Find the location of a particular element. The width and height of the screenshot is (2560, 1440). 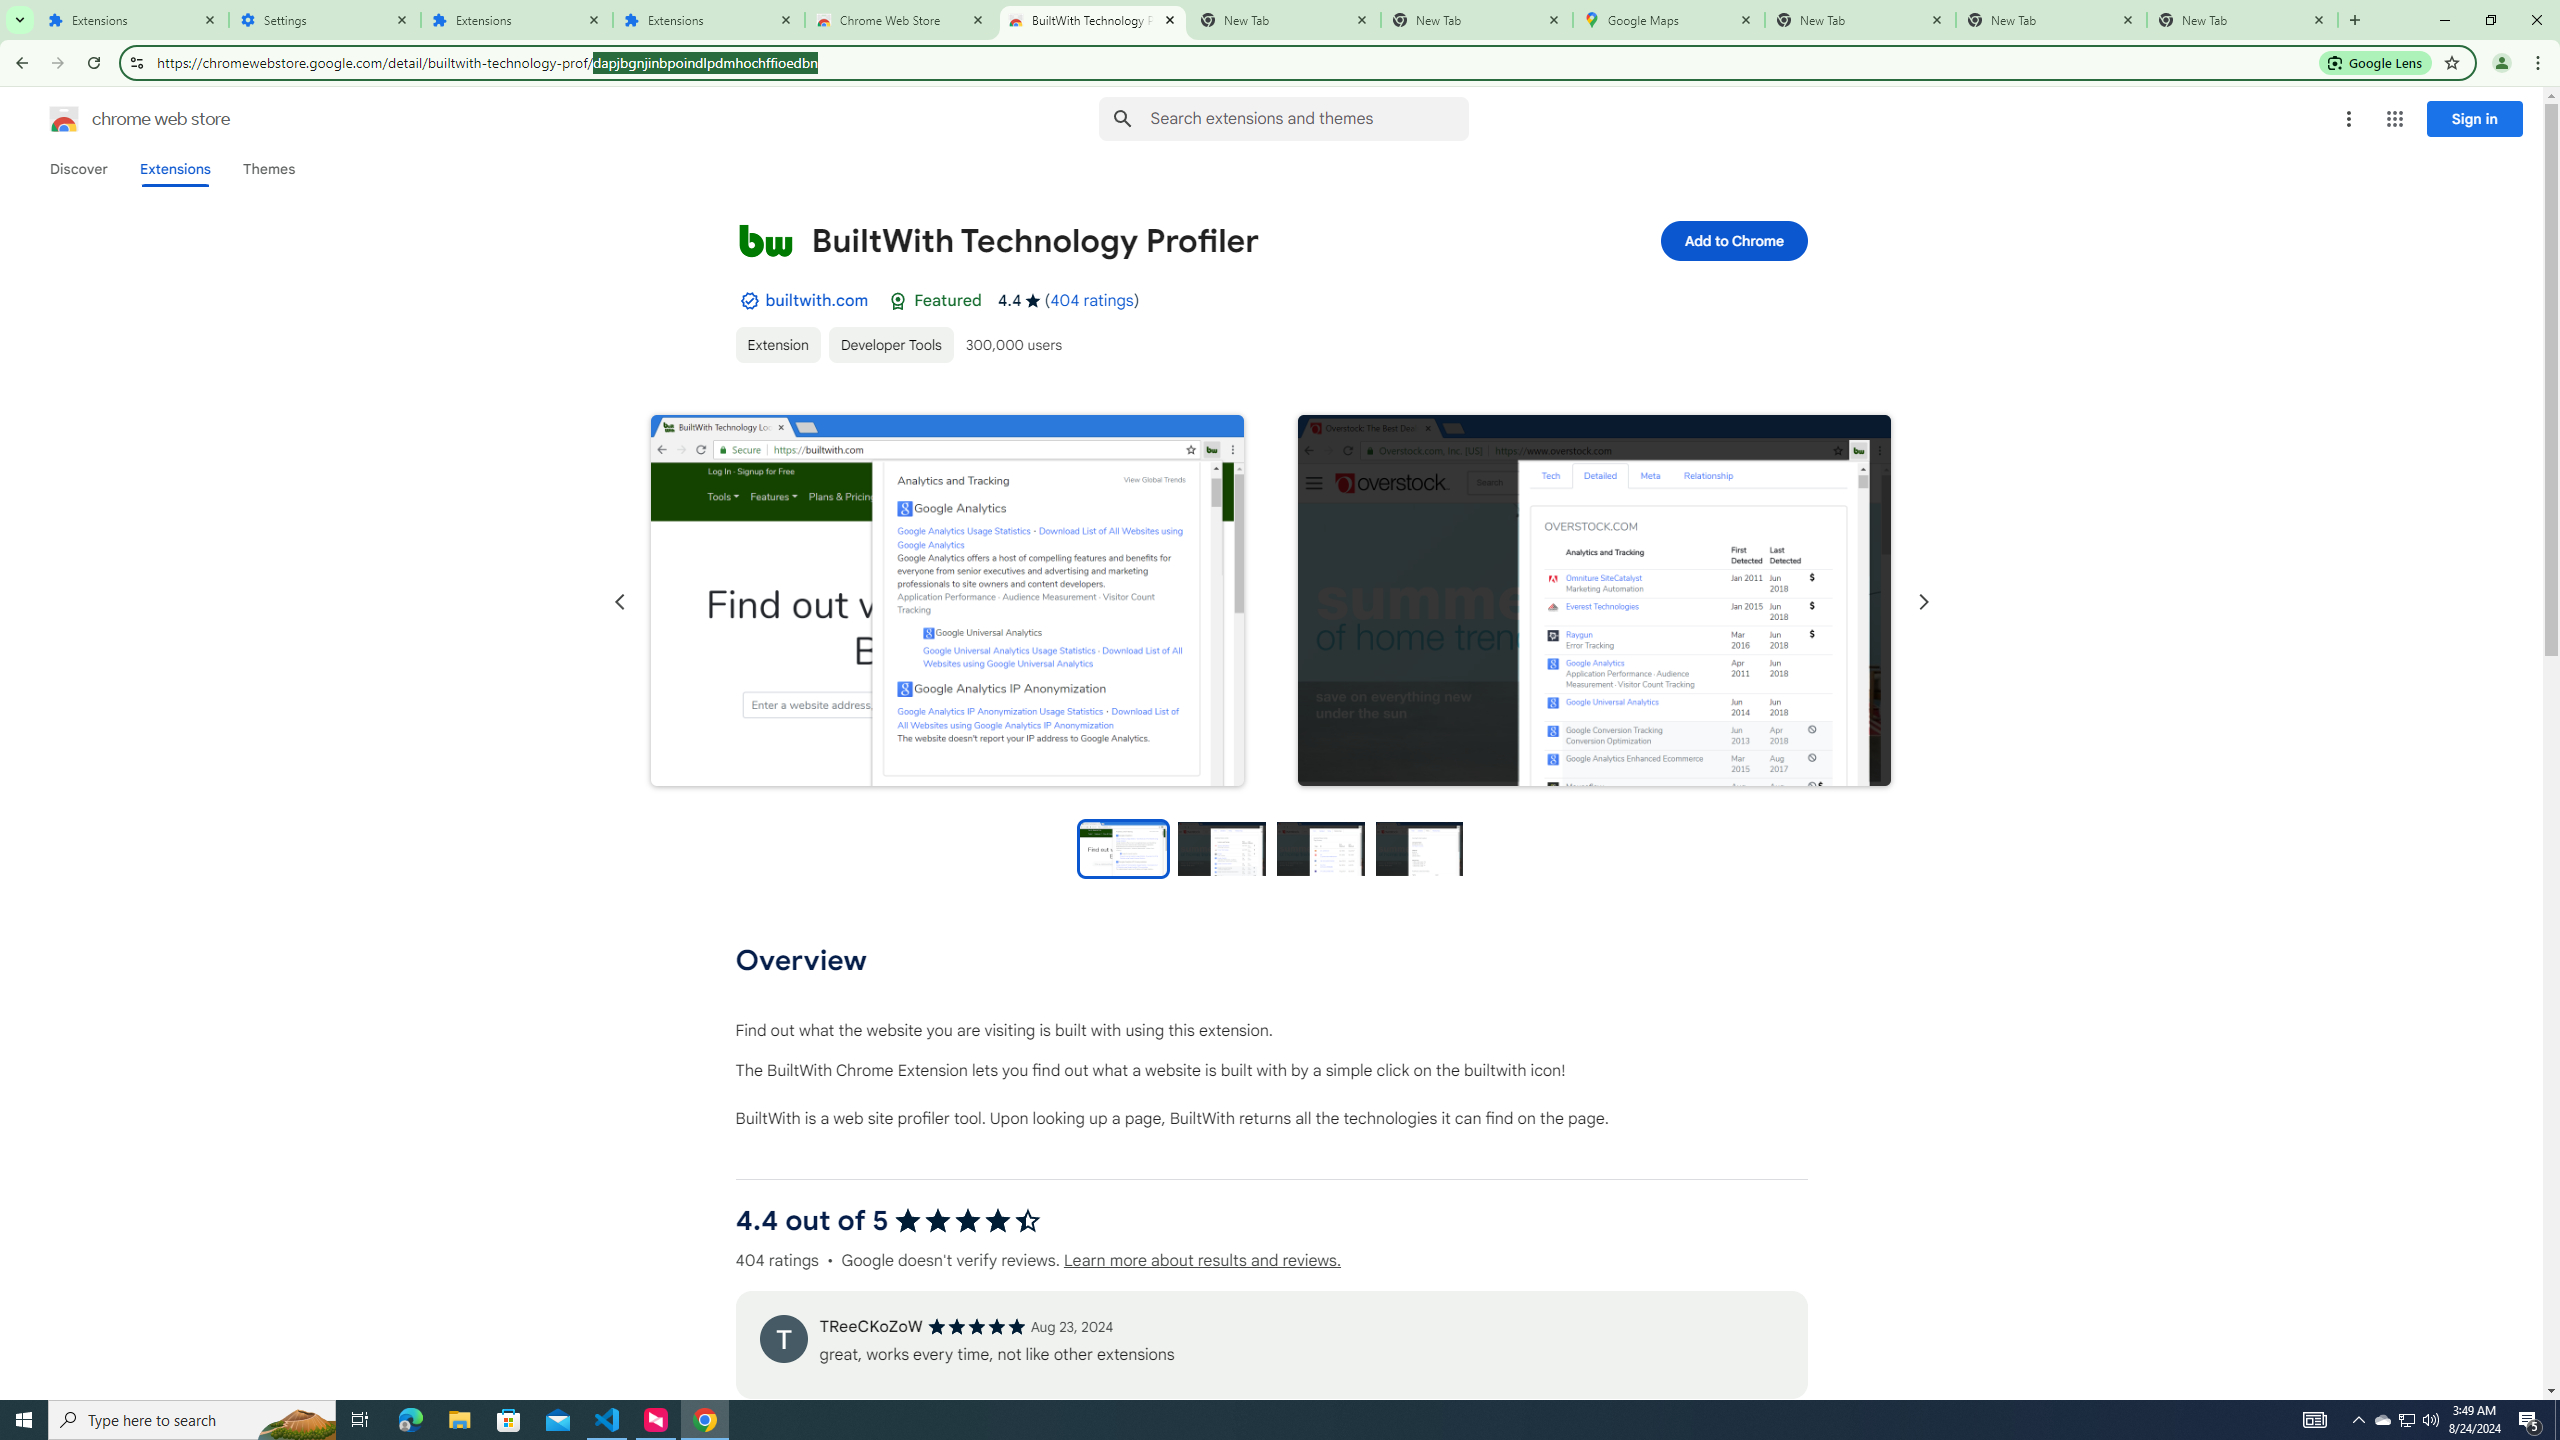

Extensions is located at coordinates (174, 169).